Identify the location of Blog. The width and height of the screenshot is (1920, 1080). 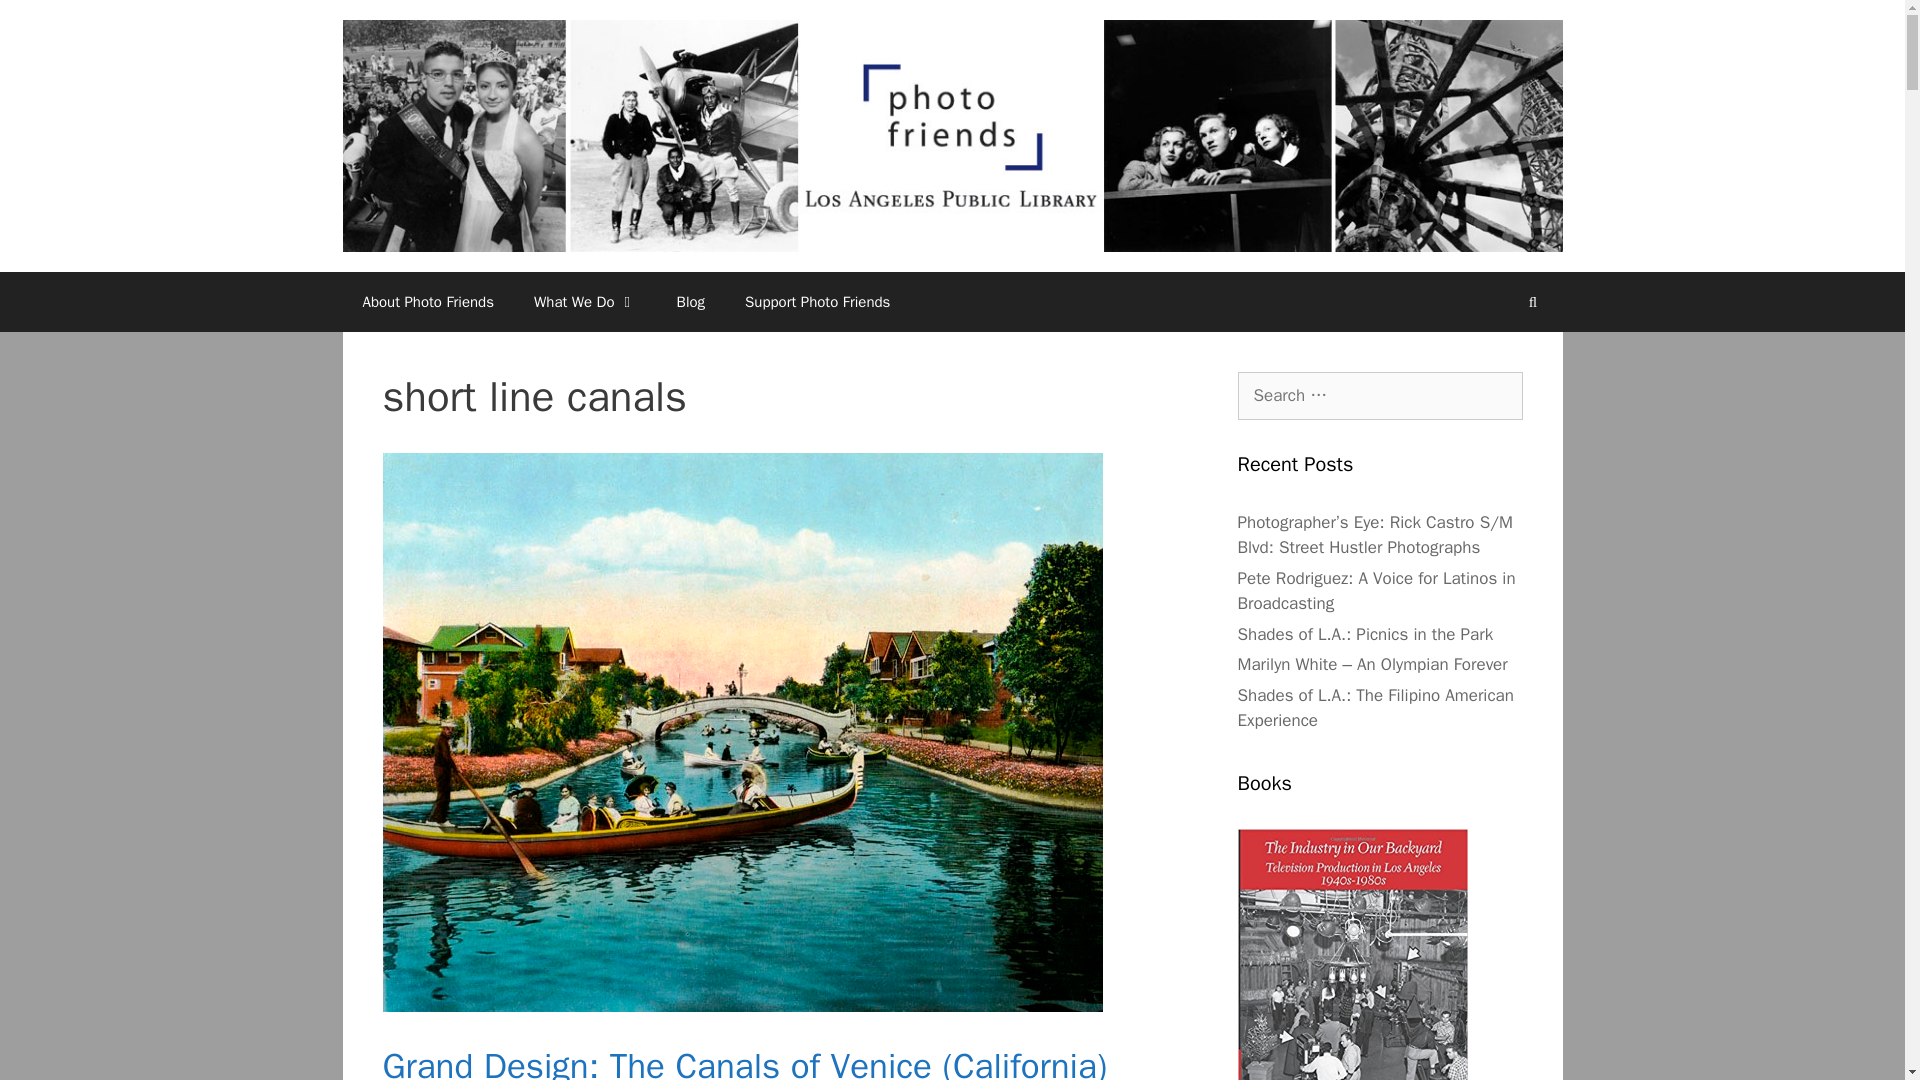
(690, 302).